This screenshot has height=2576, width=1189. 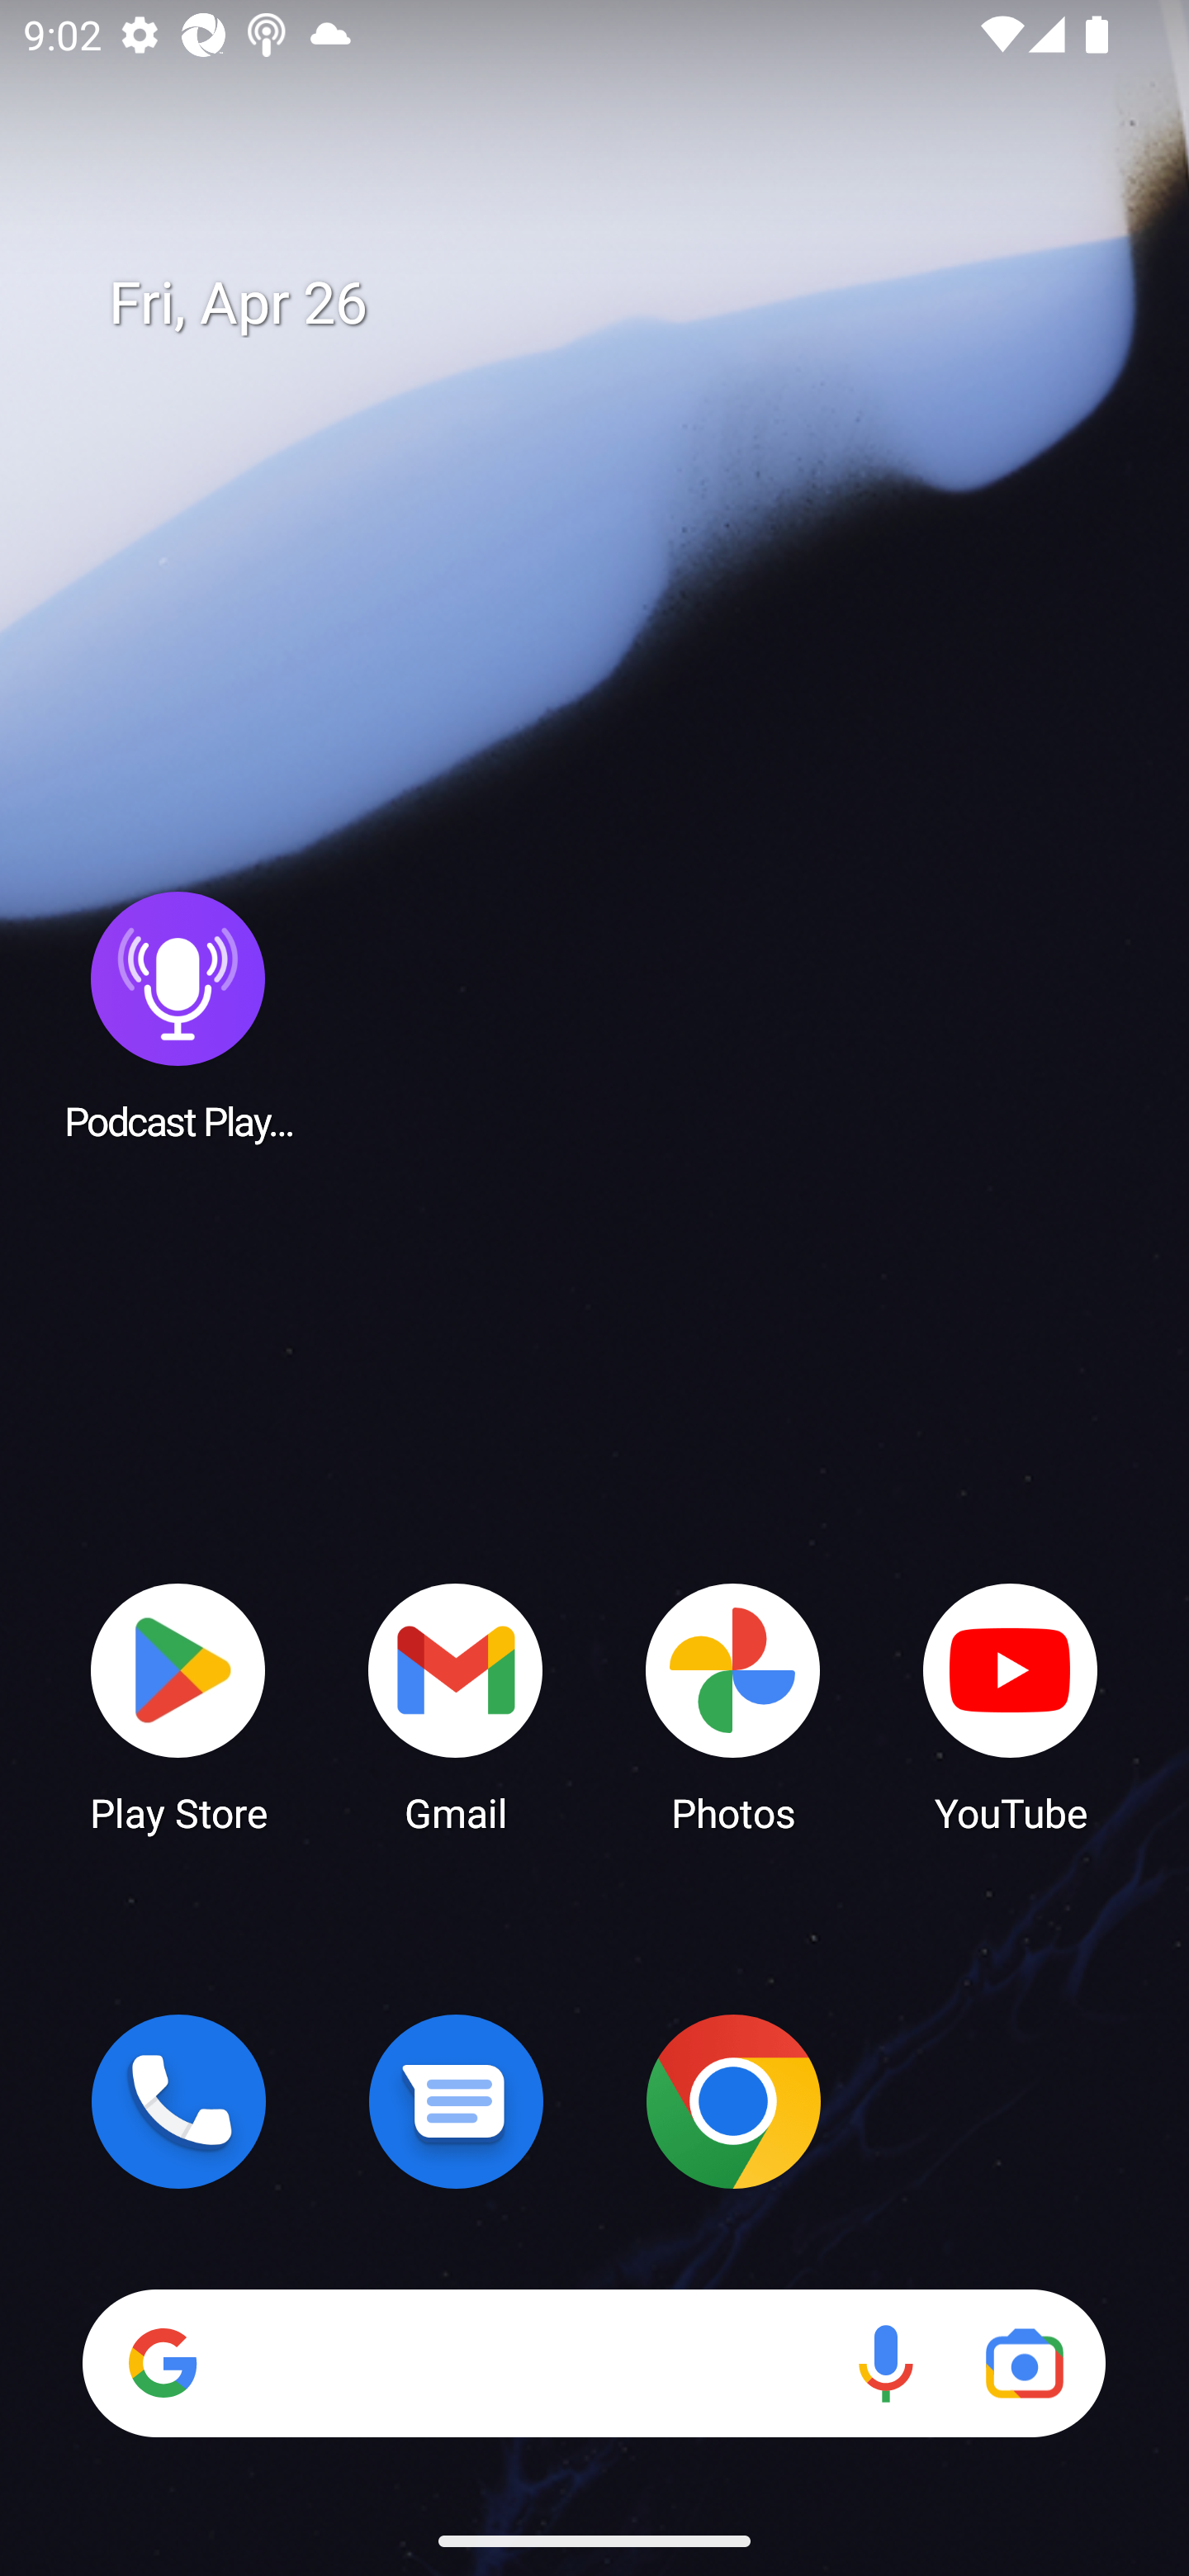 What do you see at coordinates (1024, 2363) in the screenshot?
I see `Google Lens` at bounding box center [1024, 2363].